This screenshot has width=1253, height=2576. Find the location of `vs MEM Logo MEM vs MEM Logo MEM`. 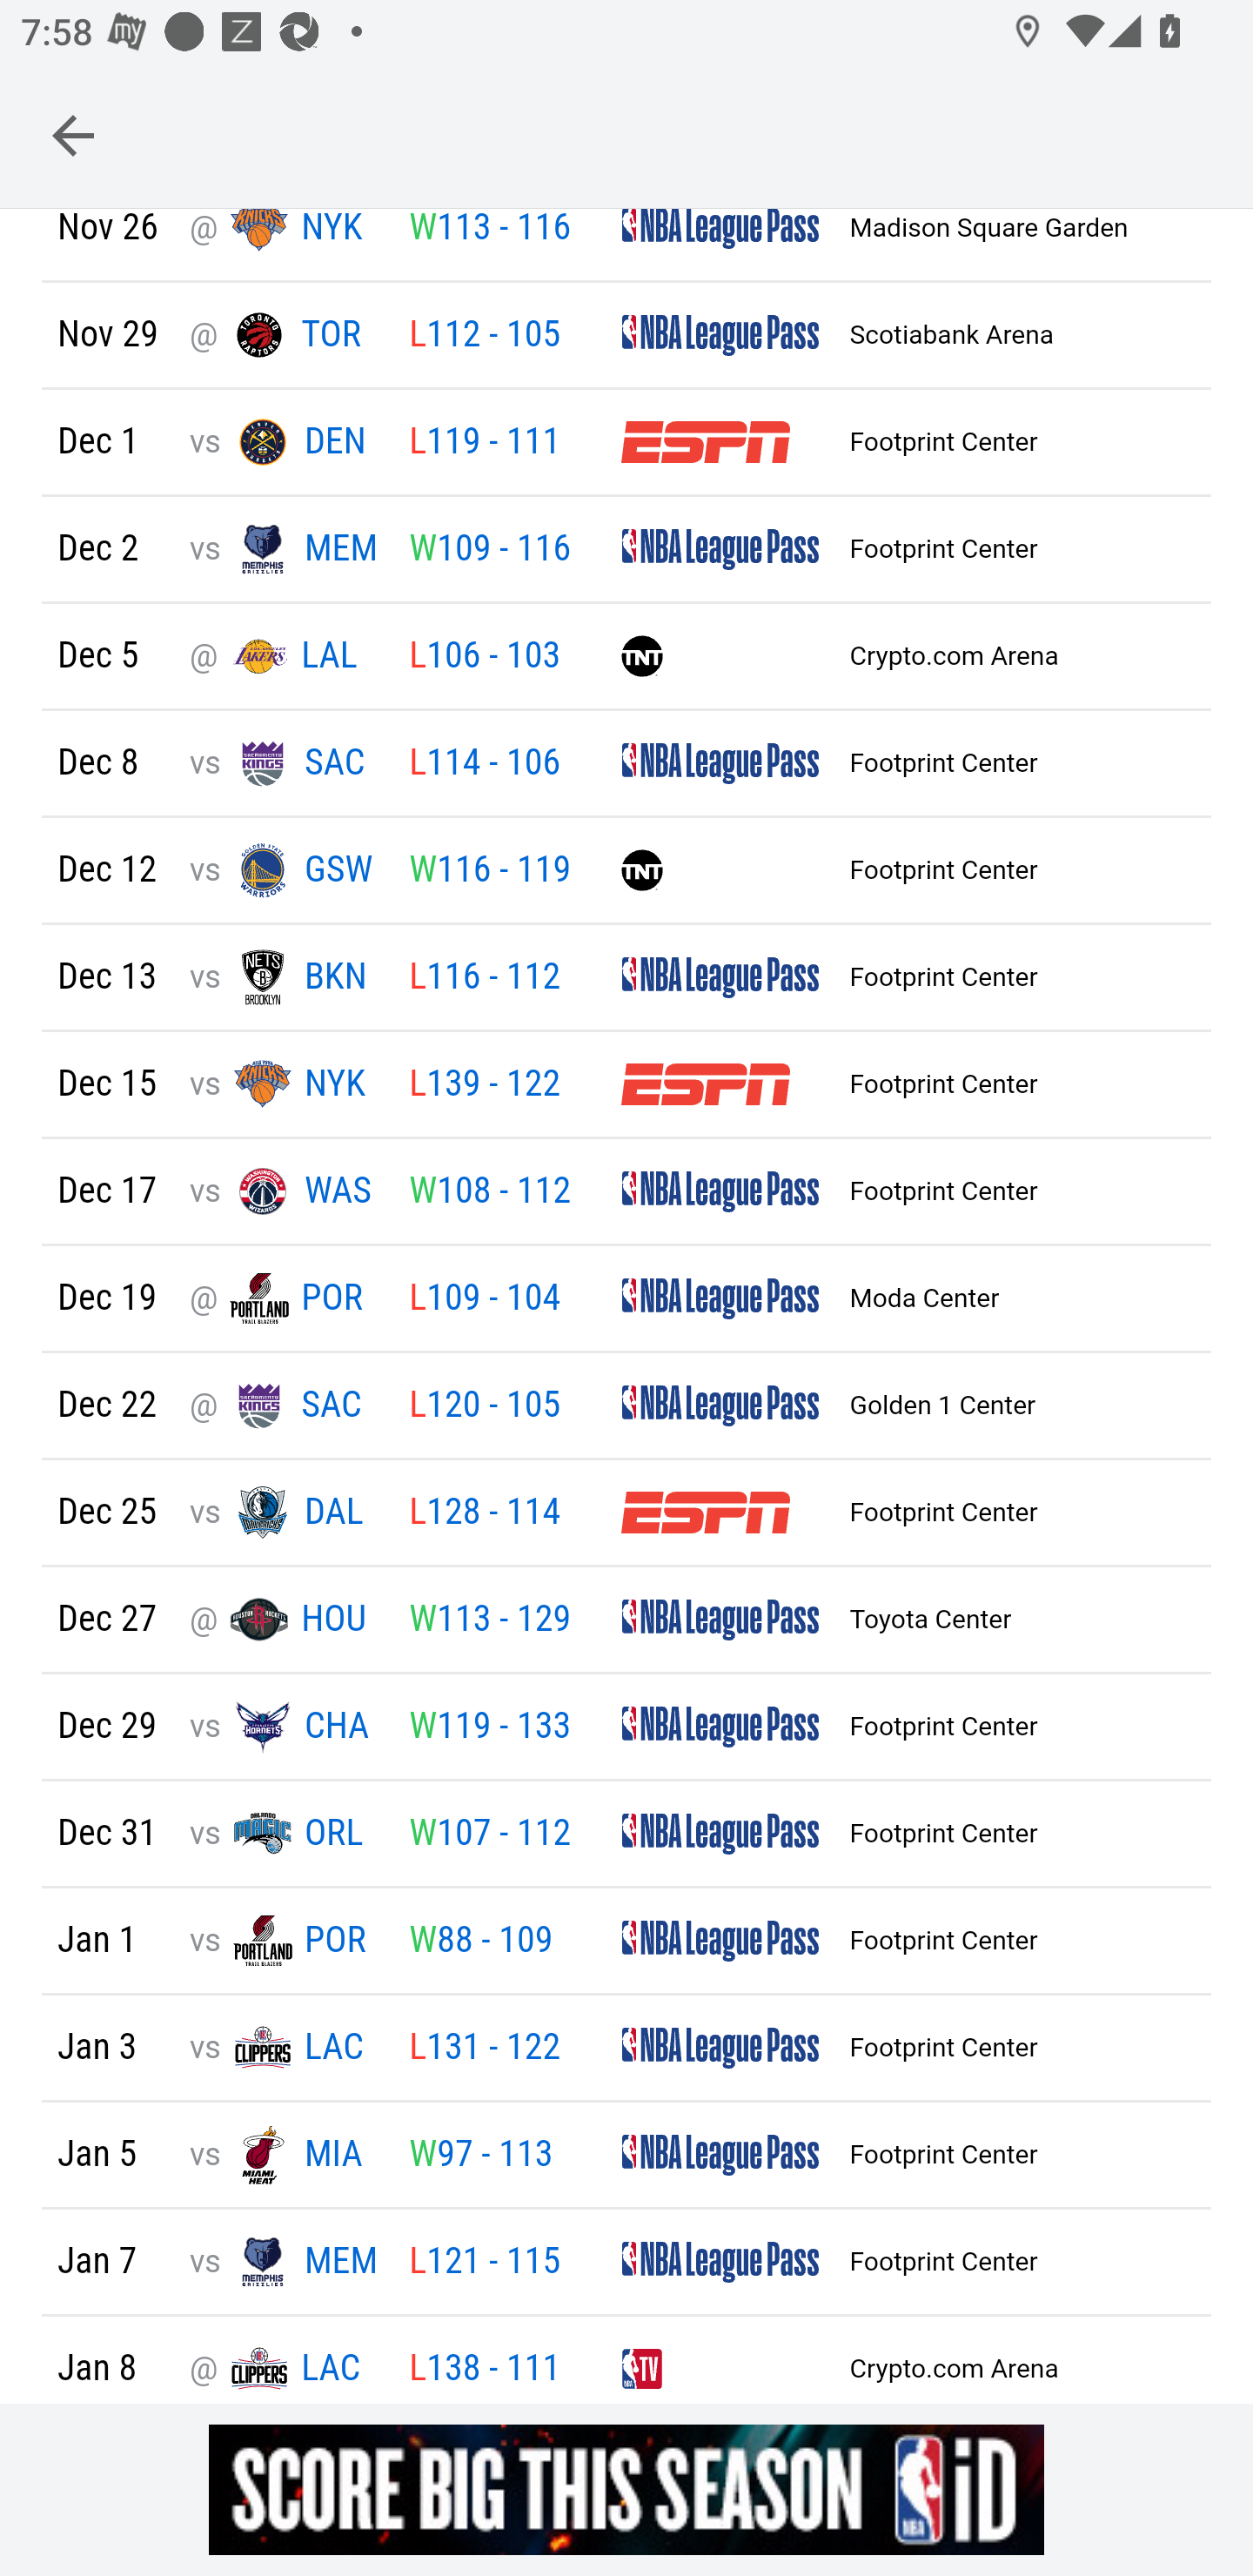

vs MEM Logo MEM vs MEM Logo MEM is located at coordinates (283, 552).